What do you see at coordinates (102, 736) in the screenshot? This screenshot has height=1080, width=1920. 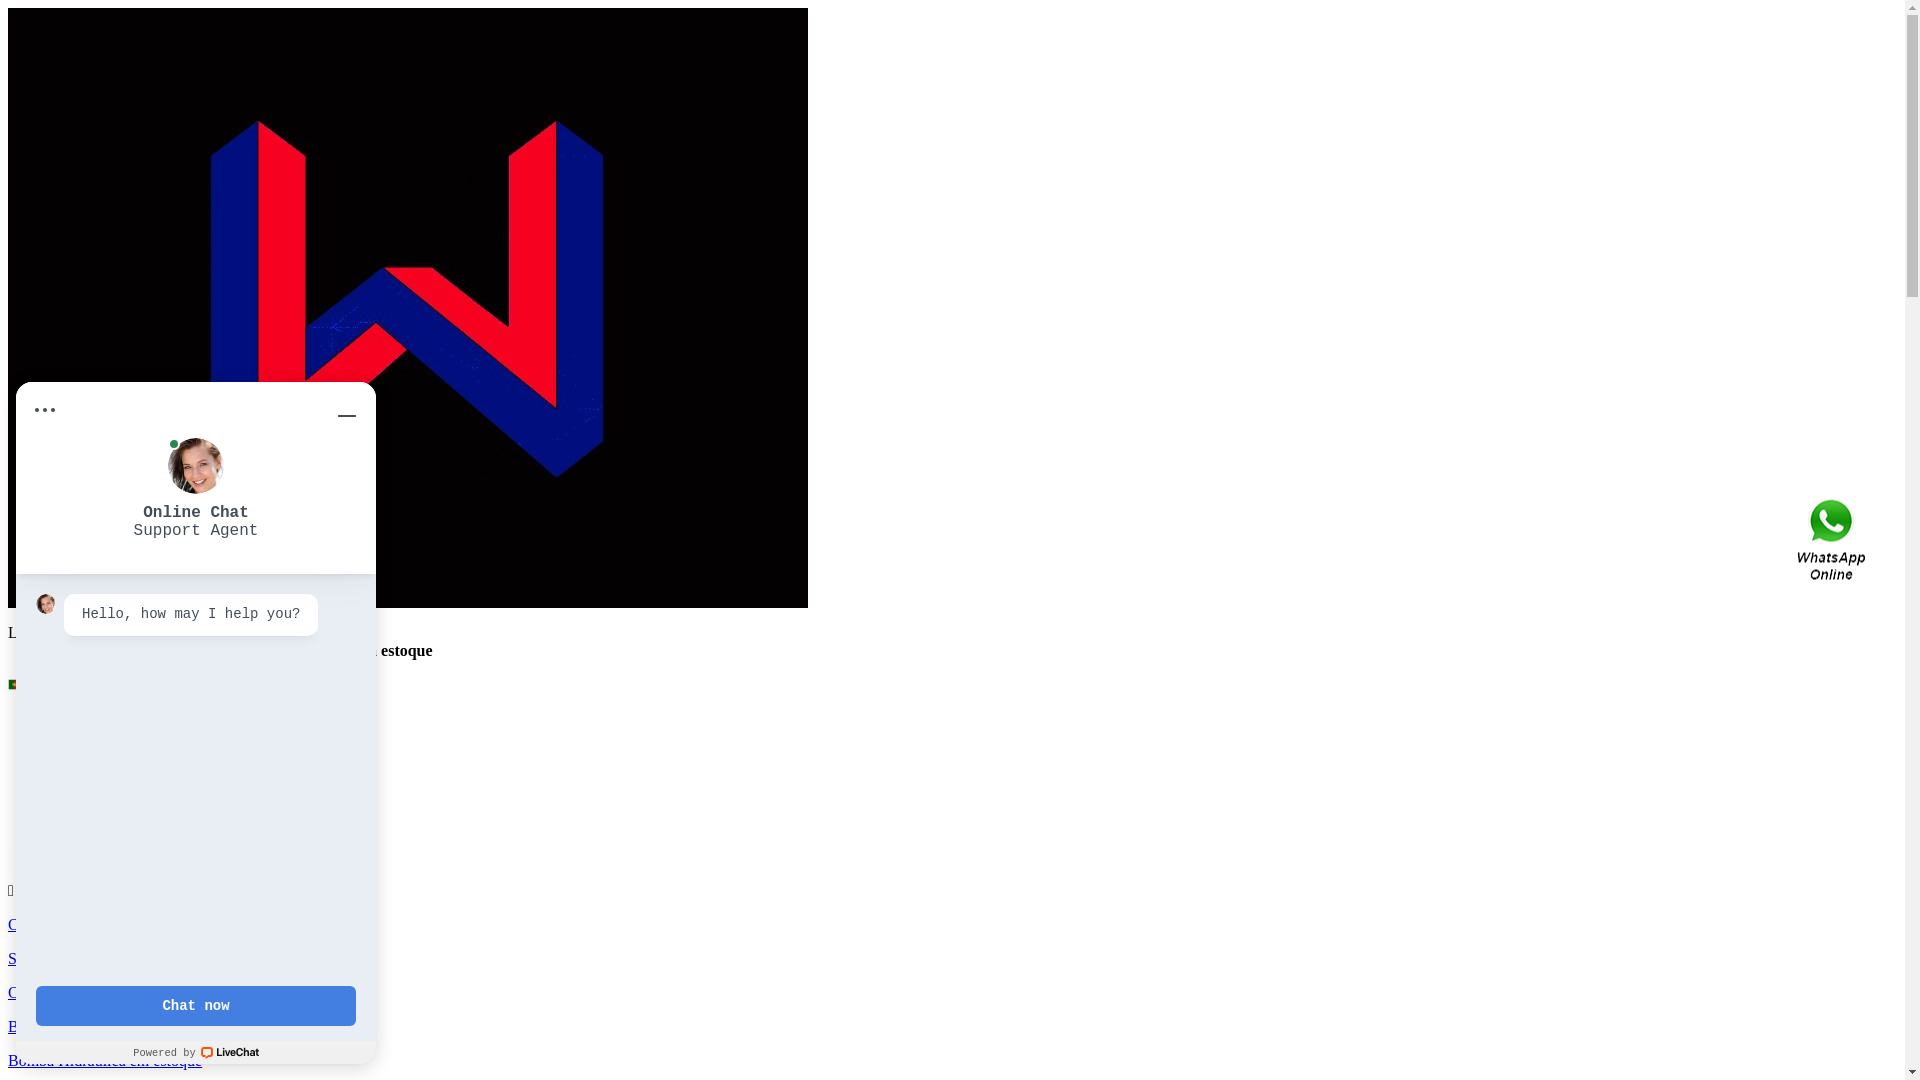 I see `Stock Categories` at bounding box center [102, 736].